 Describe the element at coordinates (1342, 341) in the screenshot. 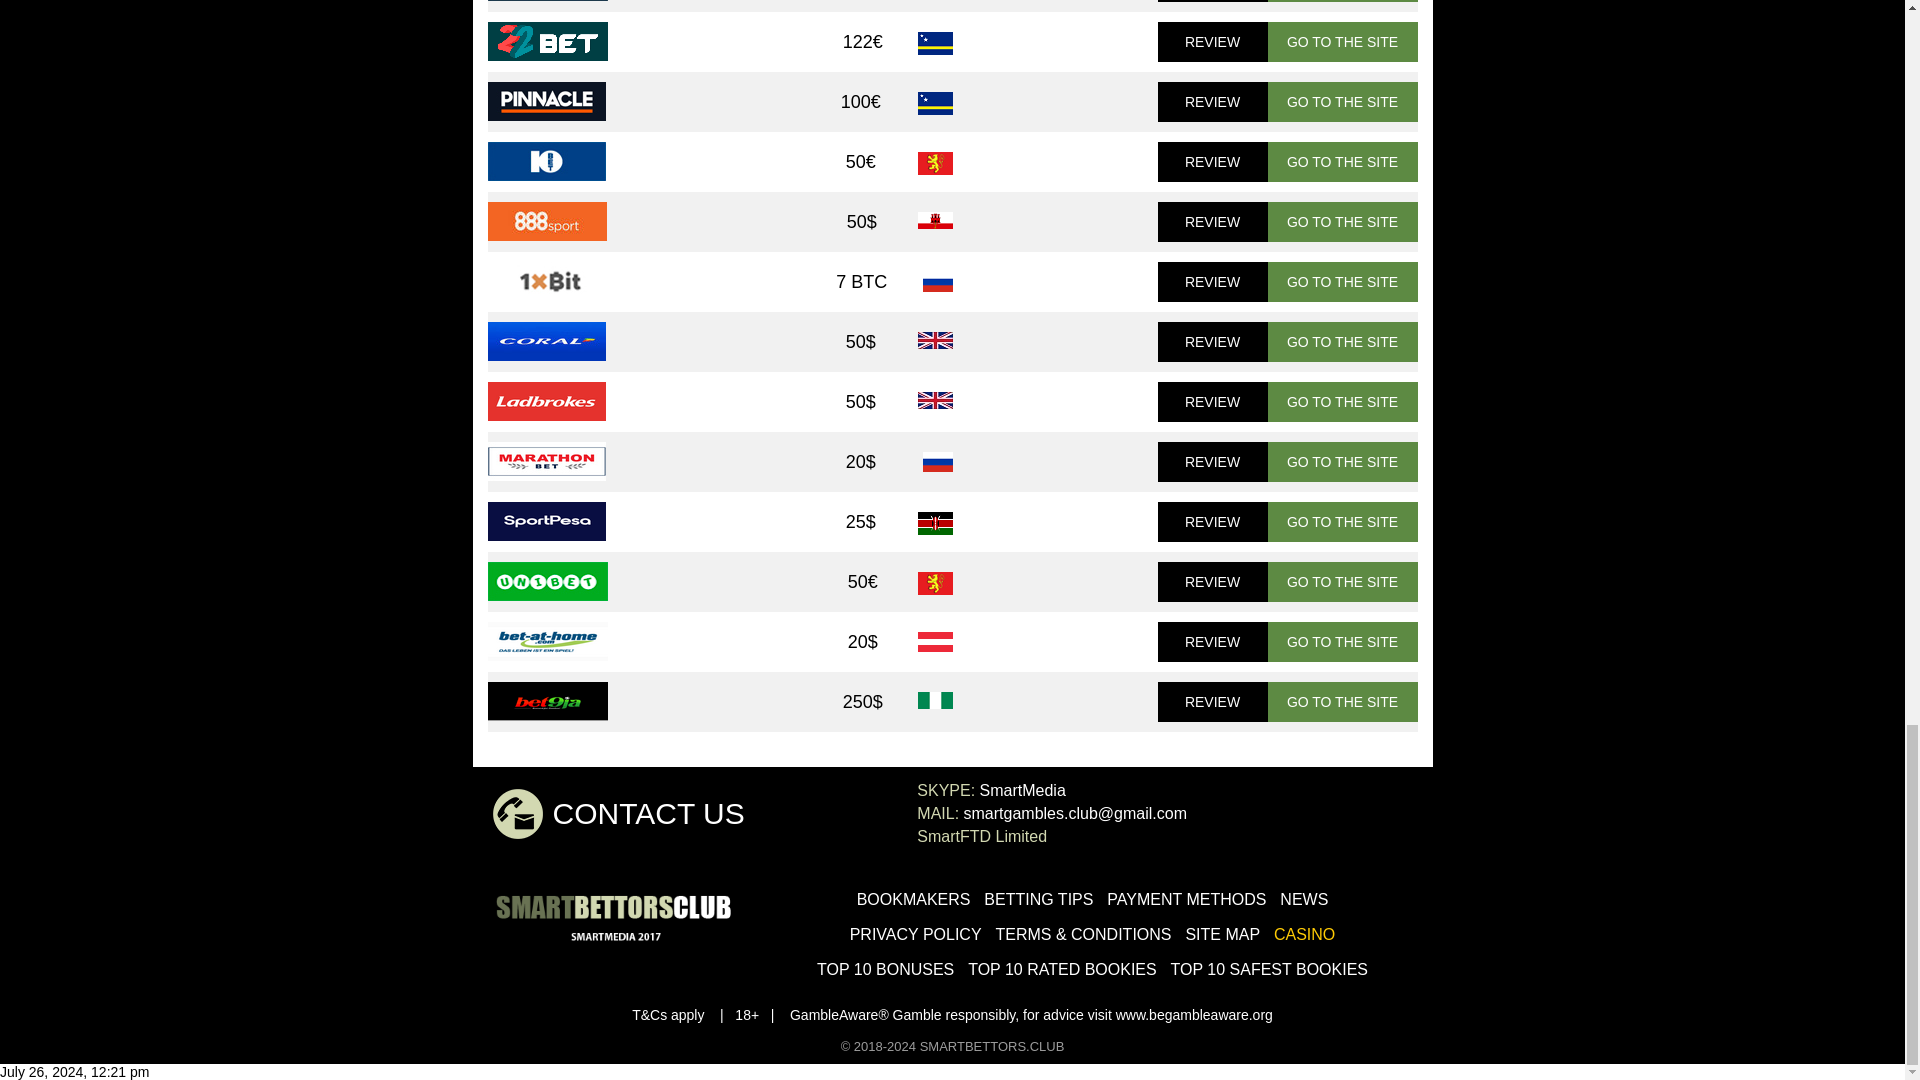

I see `GO TO THE SITE` at that location.